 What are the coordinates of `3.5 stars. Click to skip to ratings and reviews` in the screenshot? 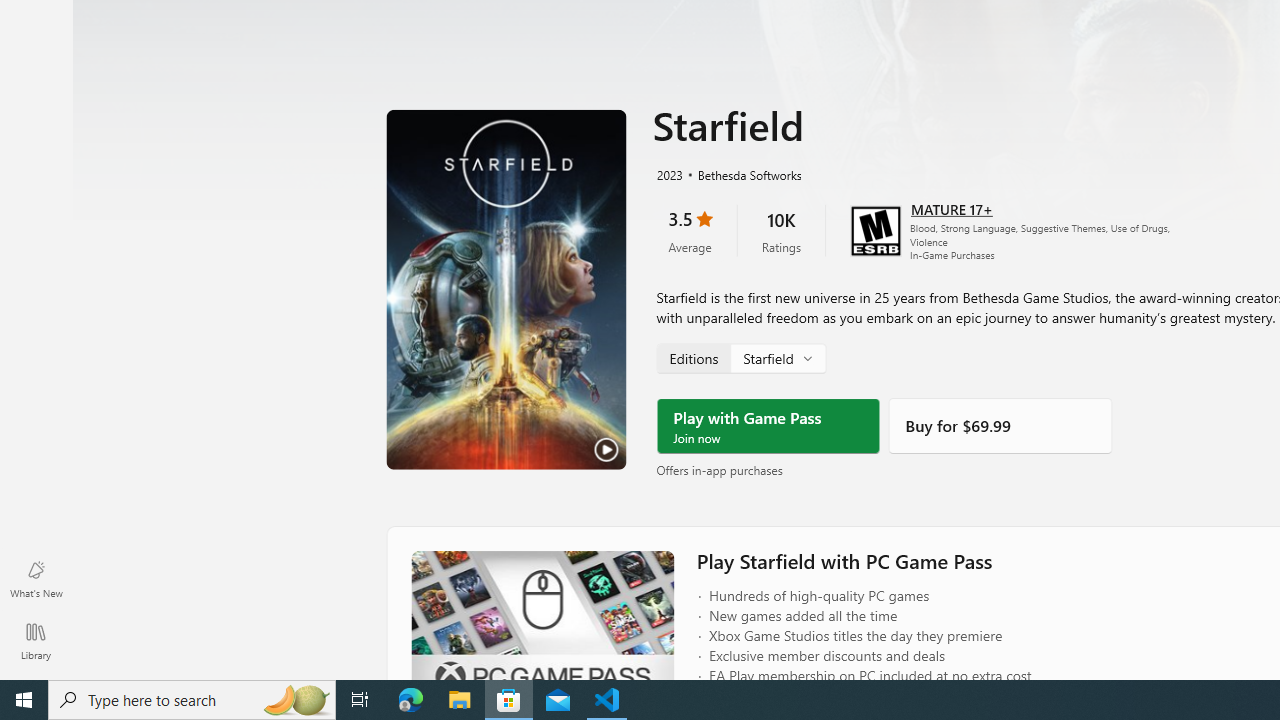 It's located at (690, 230).